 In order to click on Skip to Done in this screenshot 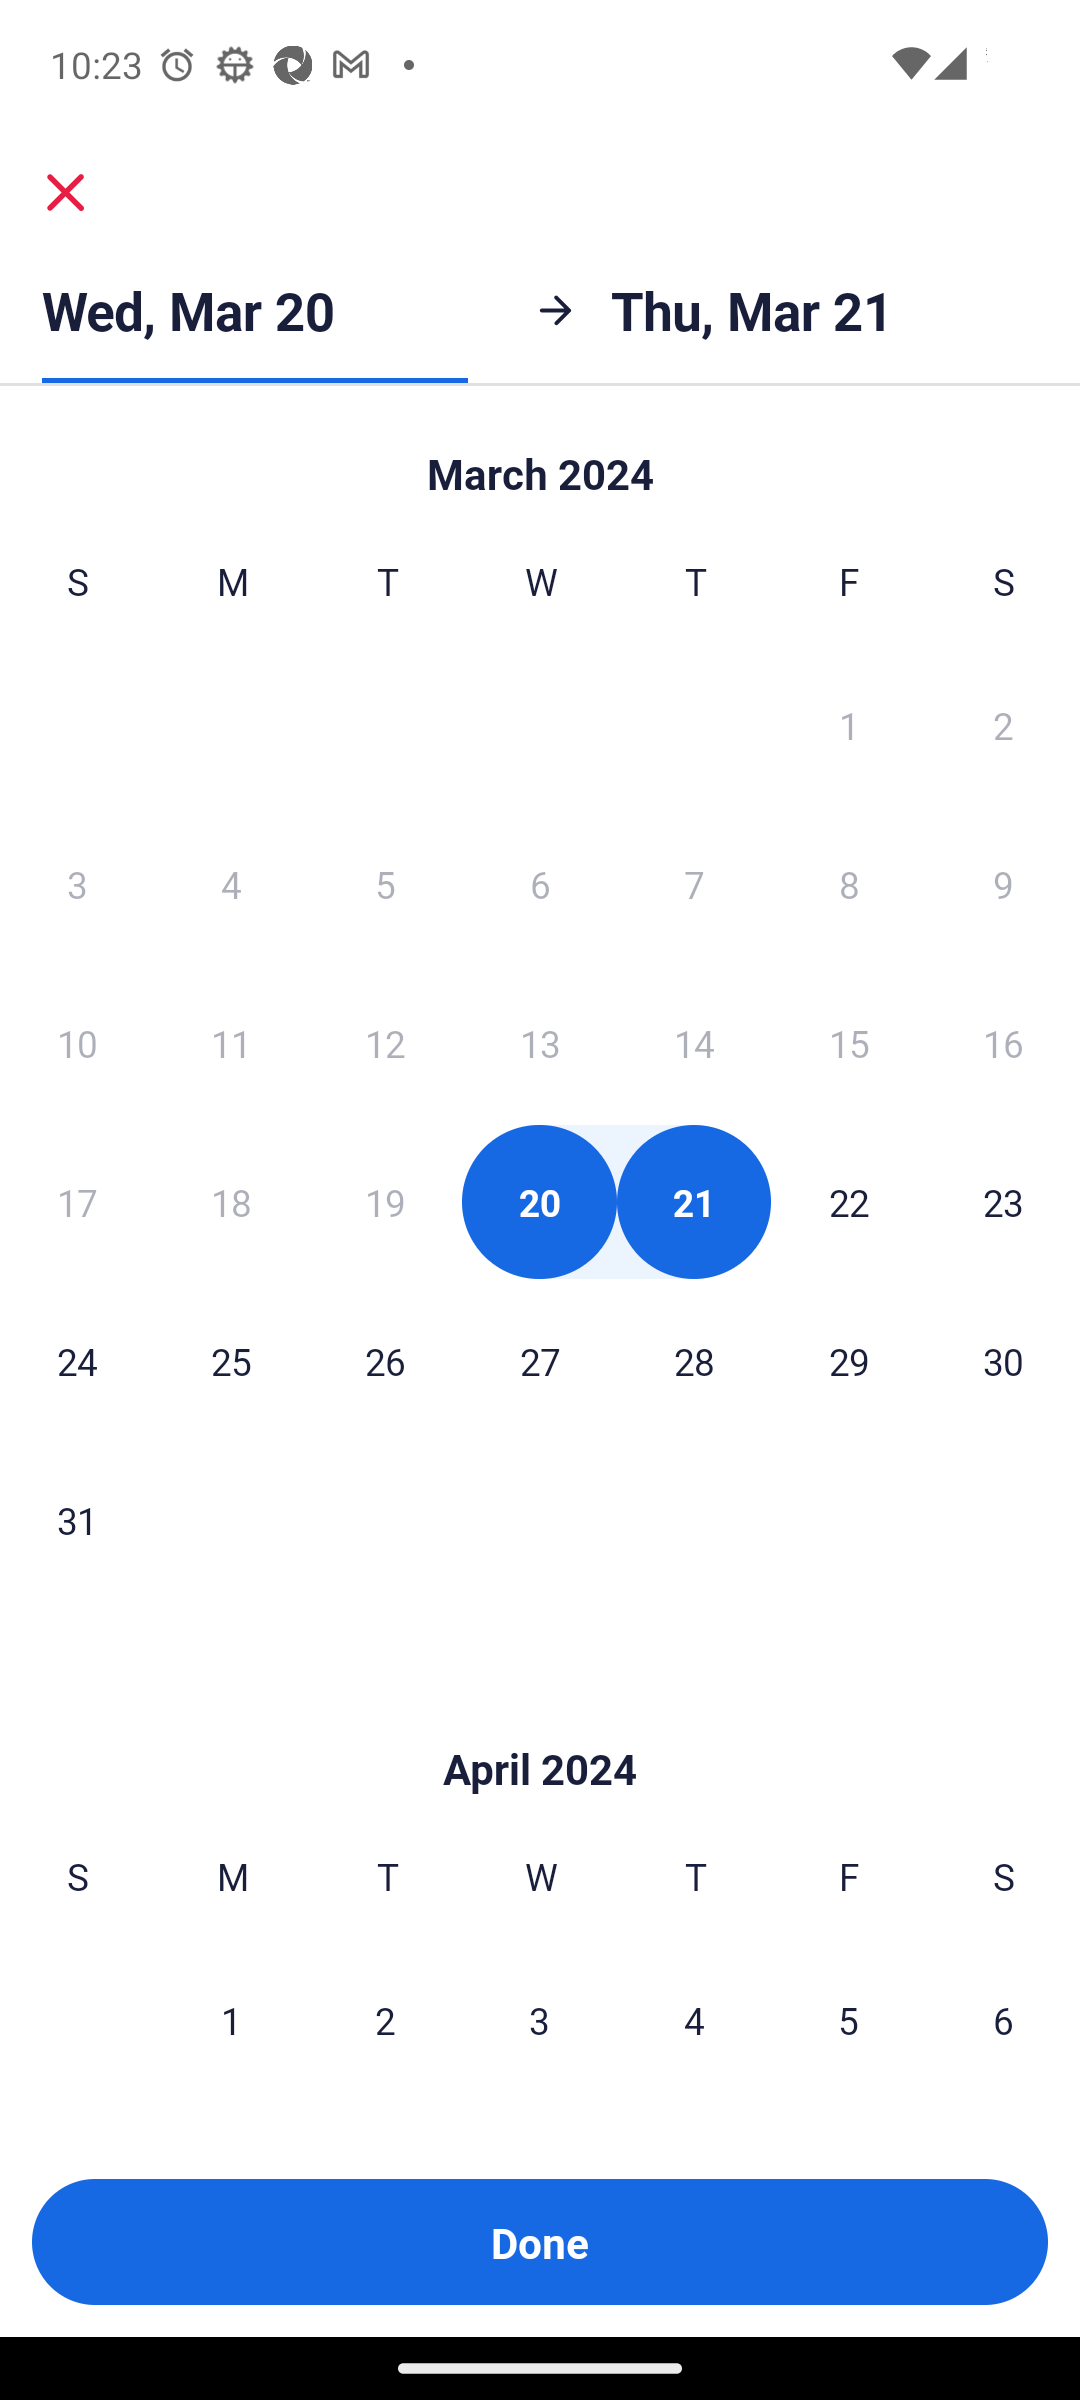, I will do `click(540, 1724)`.